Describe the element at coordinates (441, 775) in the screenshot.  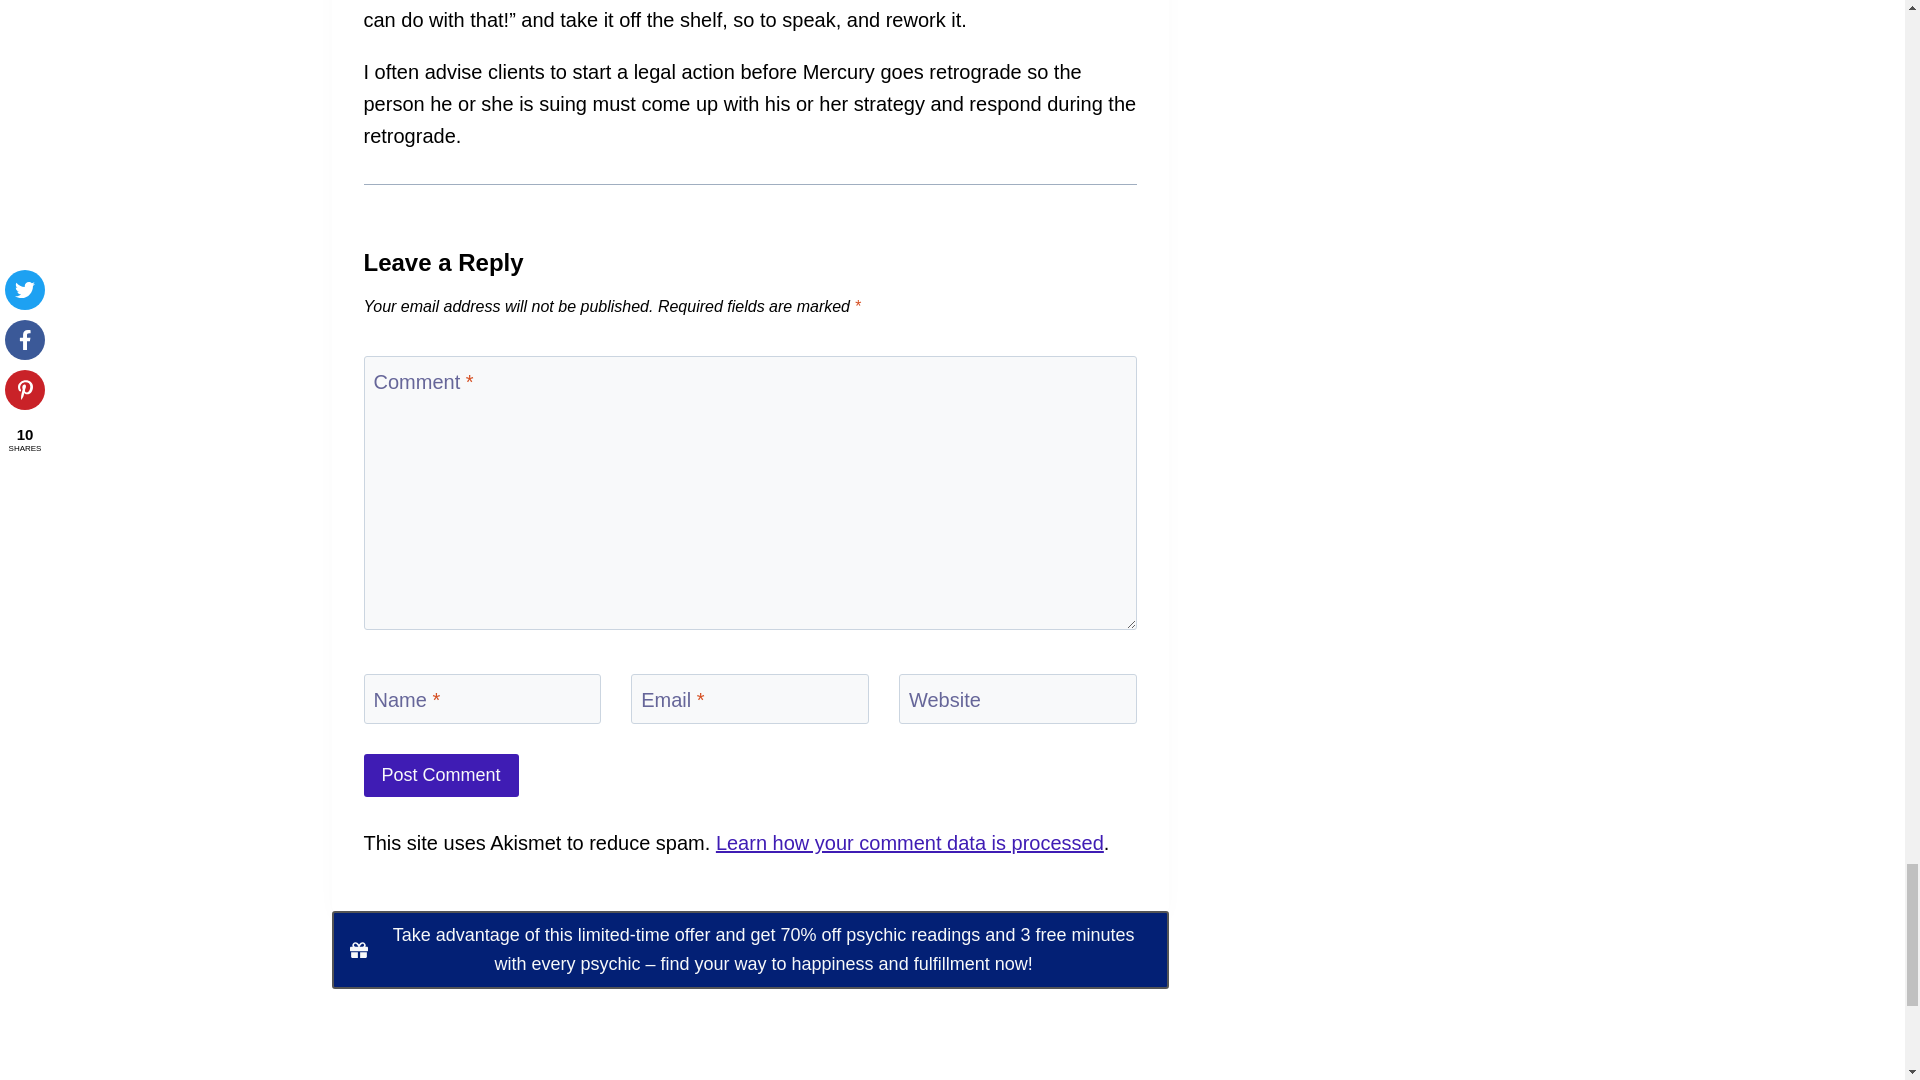
I see `Post Comment` at that location.